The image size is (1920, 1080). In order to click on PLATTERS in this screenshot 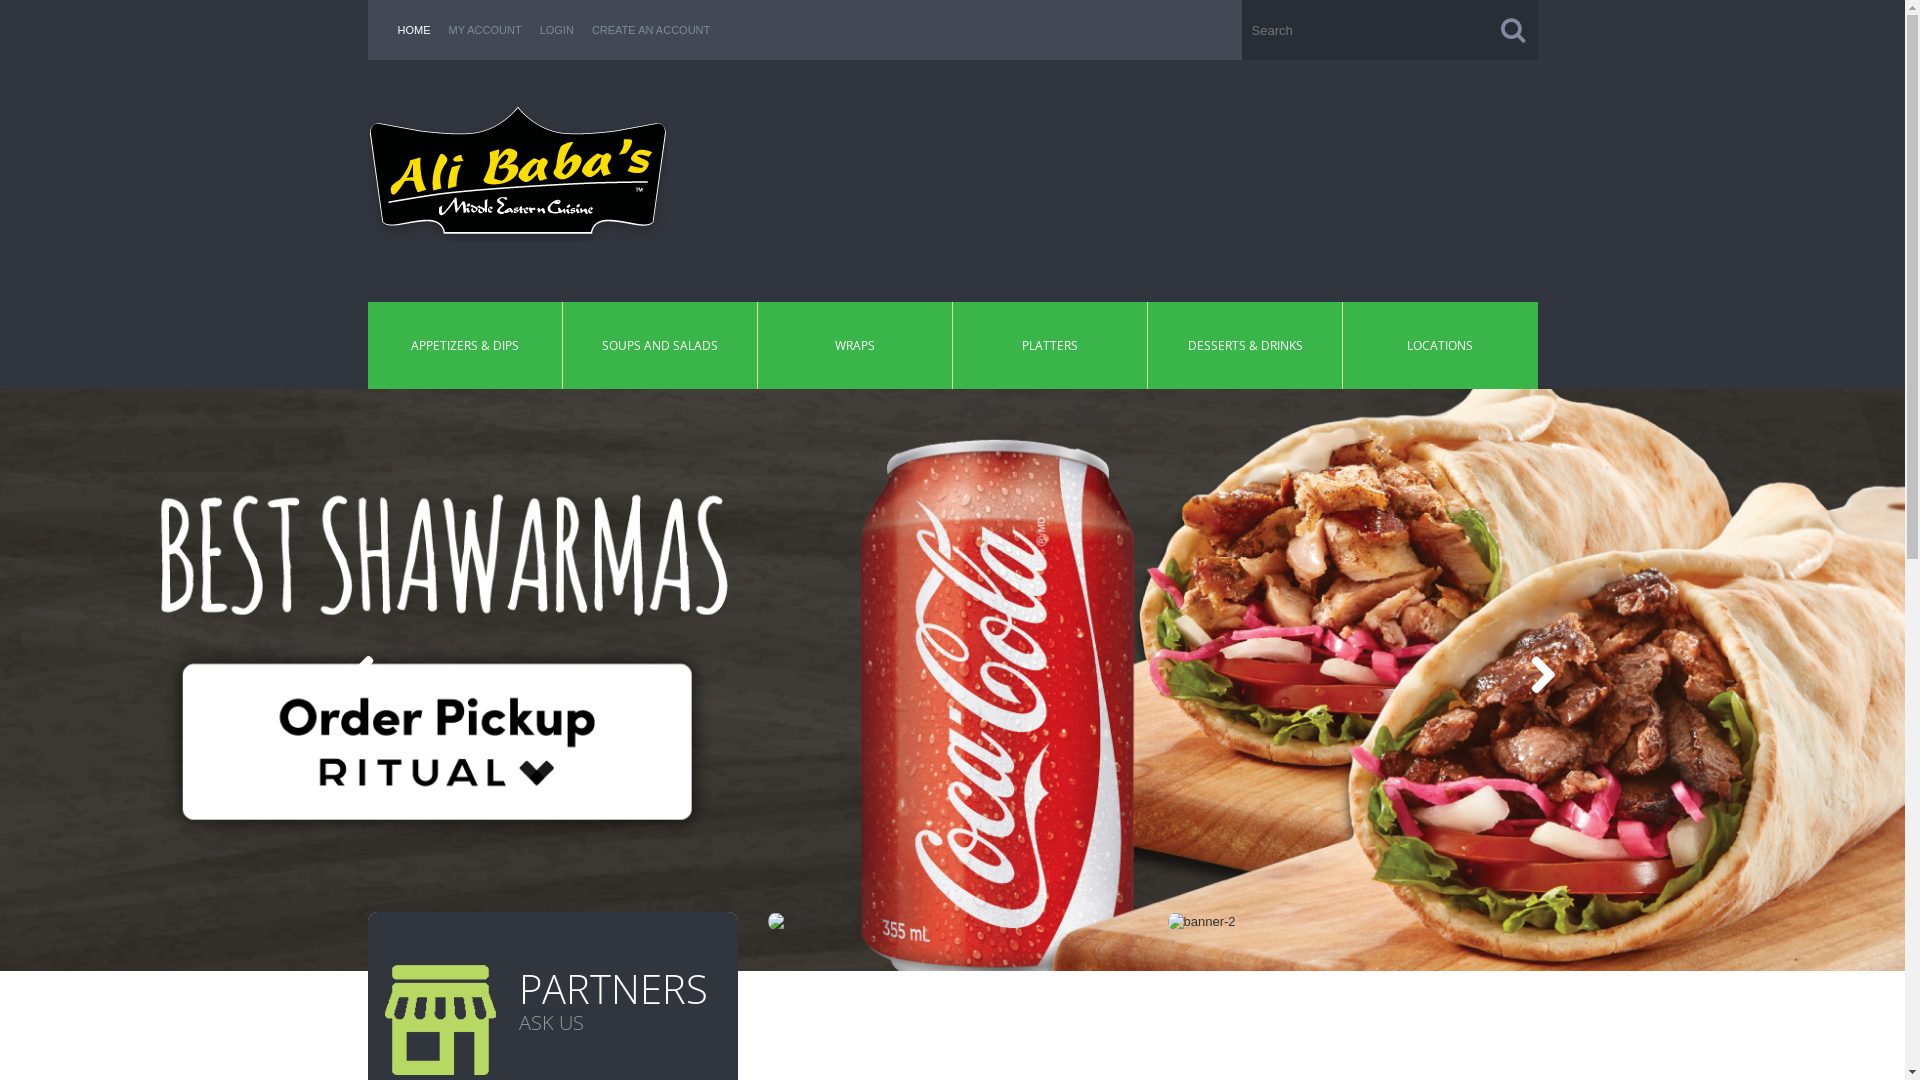, I will do `click(1050, 346)`.